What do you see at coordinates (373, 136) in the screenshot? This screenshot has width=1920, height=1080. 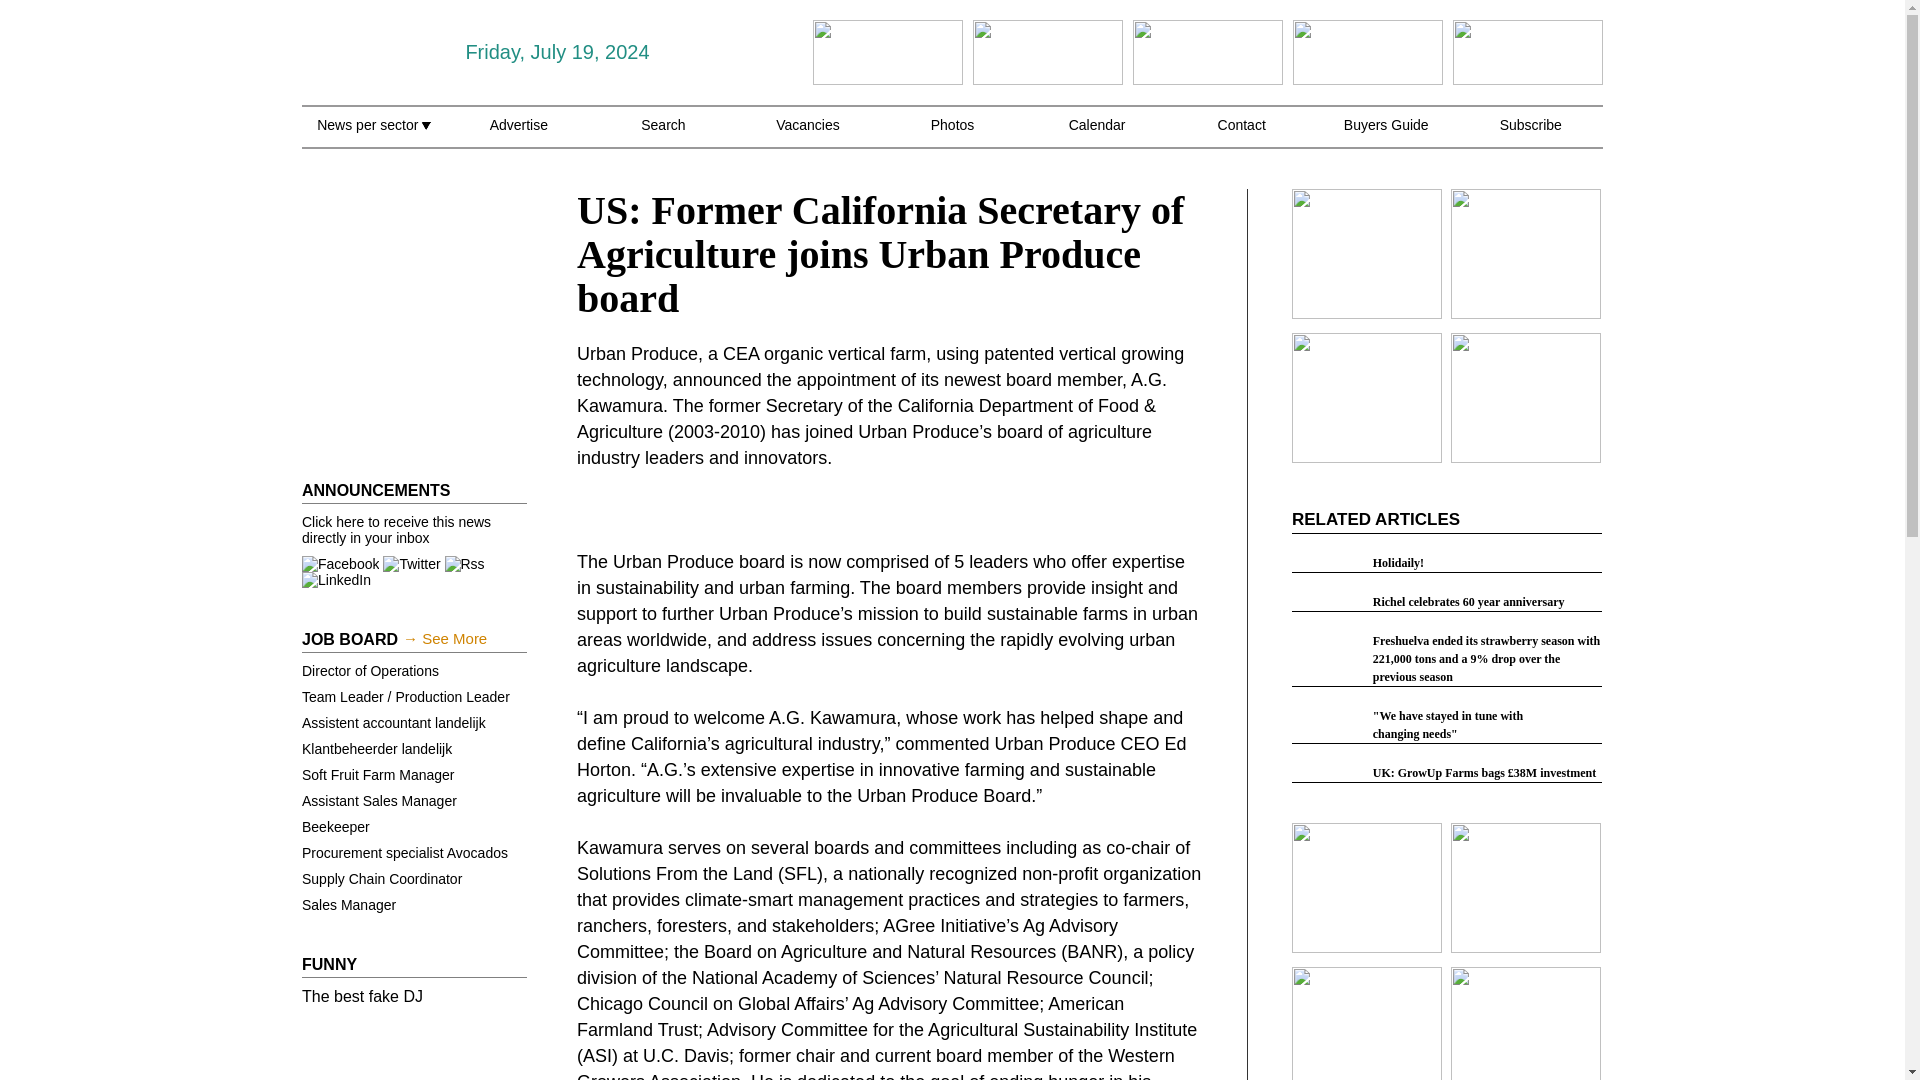 I see `News per sector` at bounding box center [373, 136].